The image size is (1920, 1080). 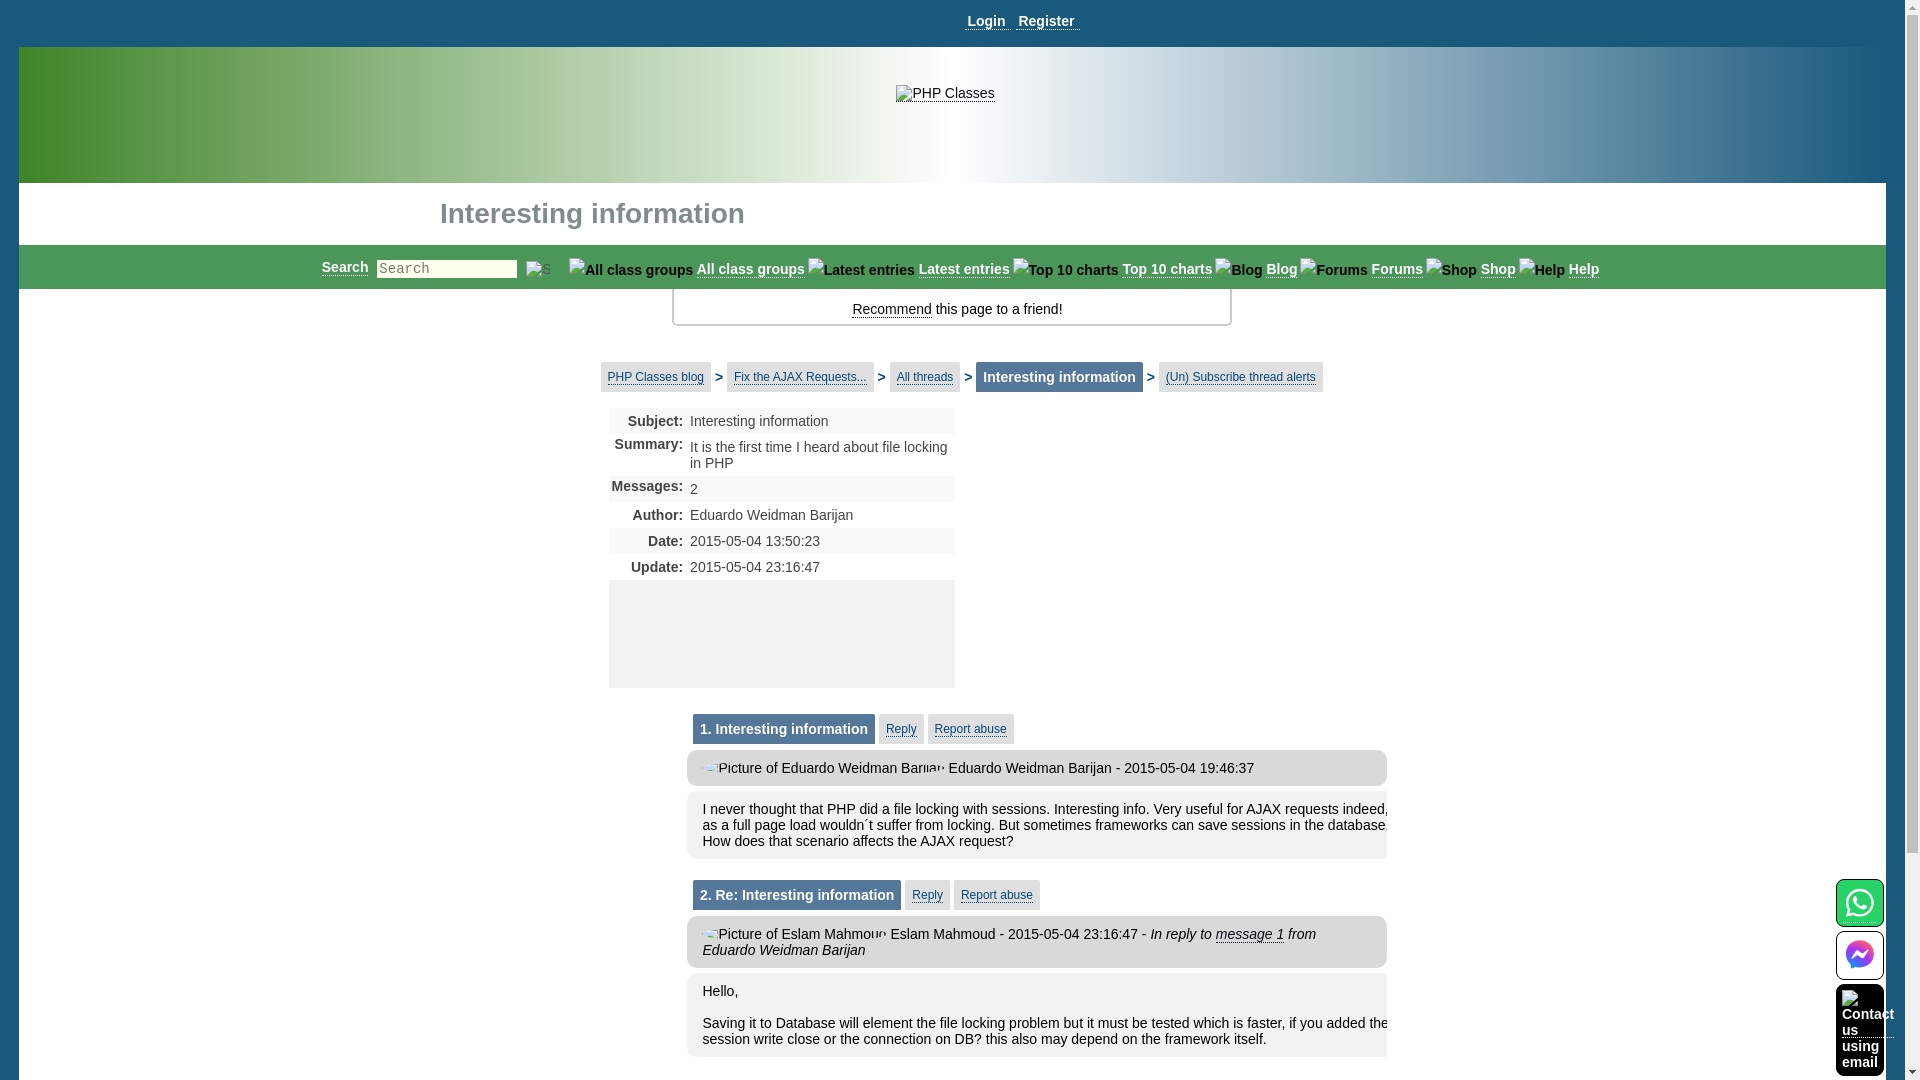 What do you see at coordinates (901, 729) in the screenshot?
I see `Reply` at bounding box center [901, 729].